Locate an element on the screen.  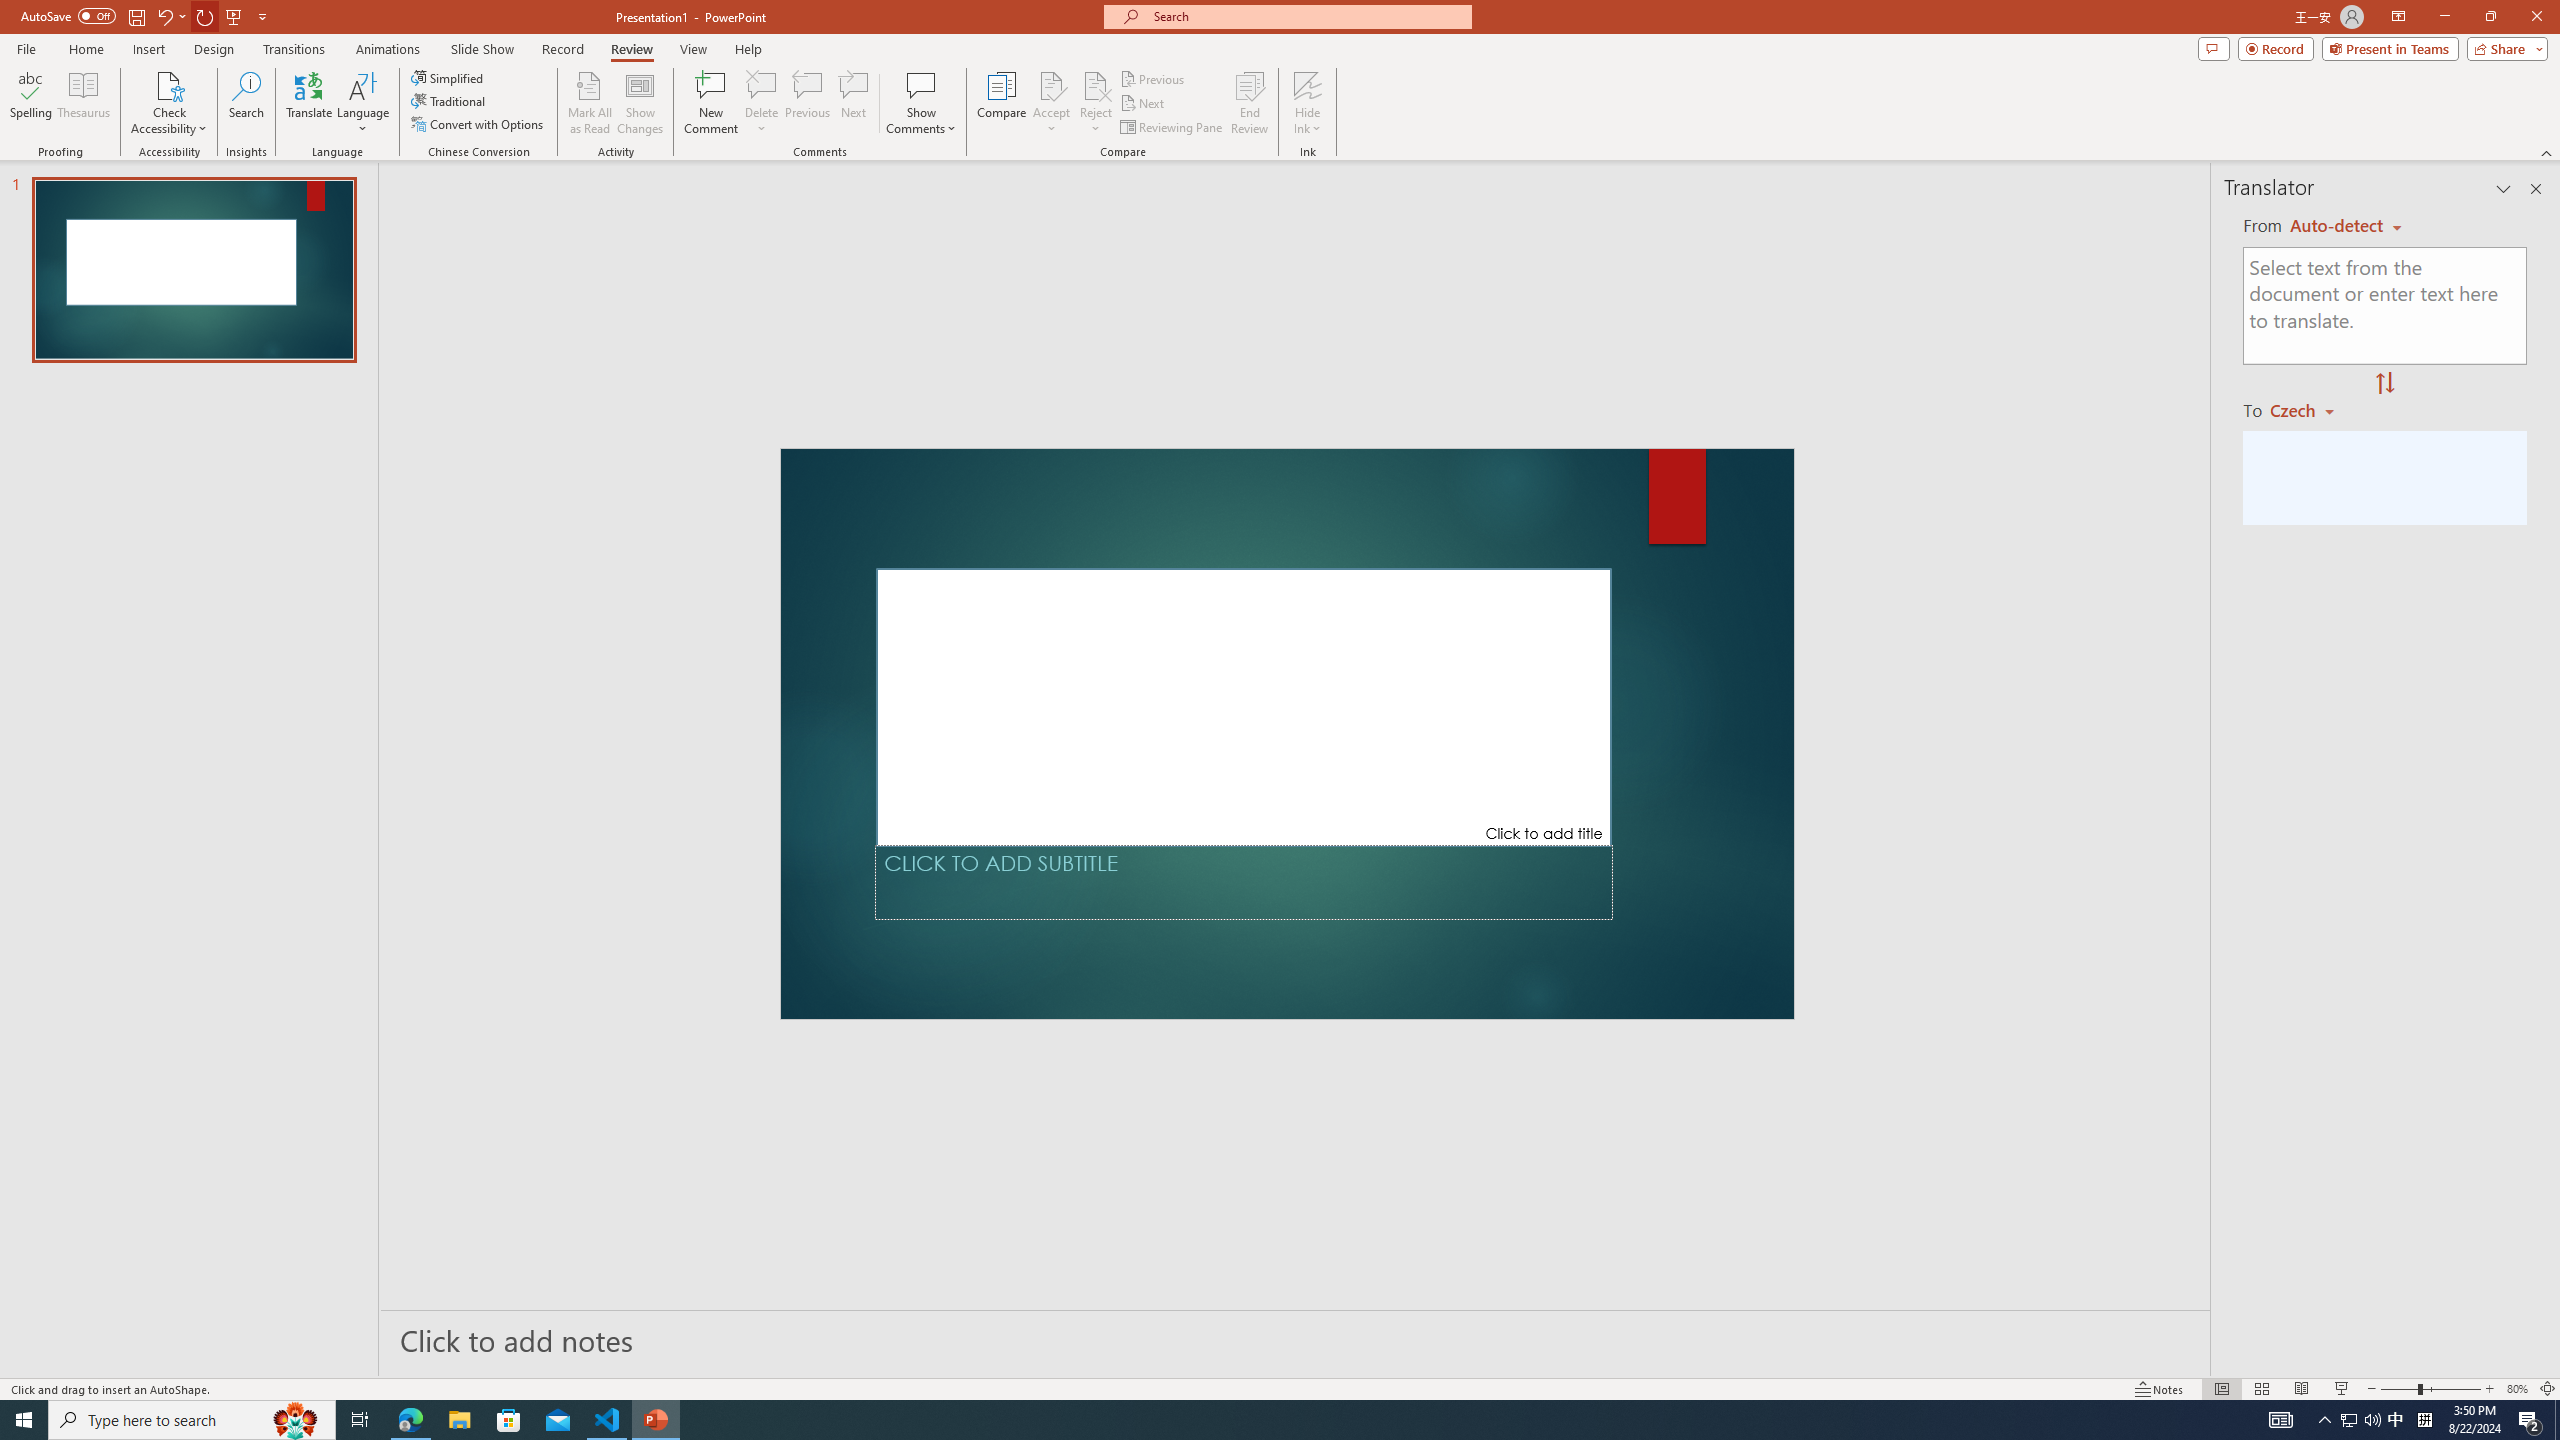
Compare is located at coordinates (1002, 103).